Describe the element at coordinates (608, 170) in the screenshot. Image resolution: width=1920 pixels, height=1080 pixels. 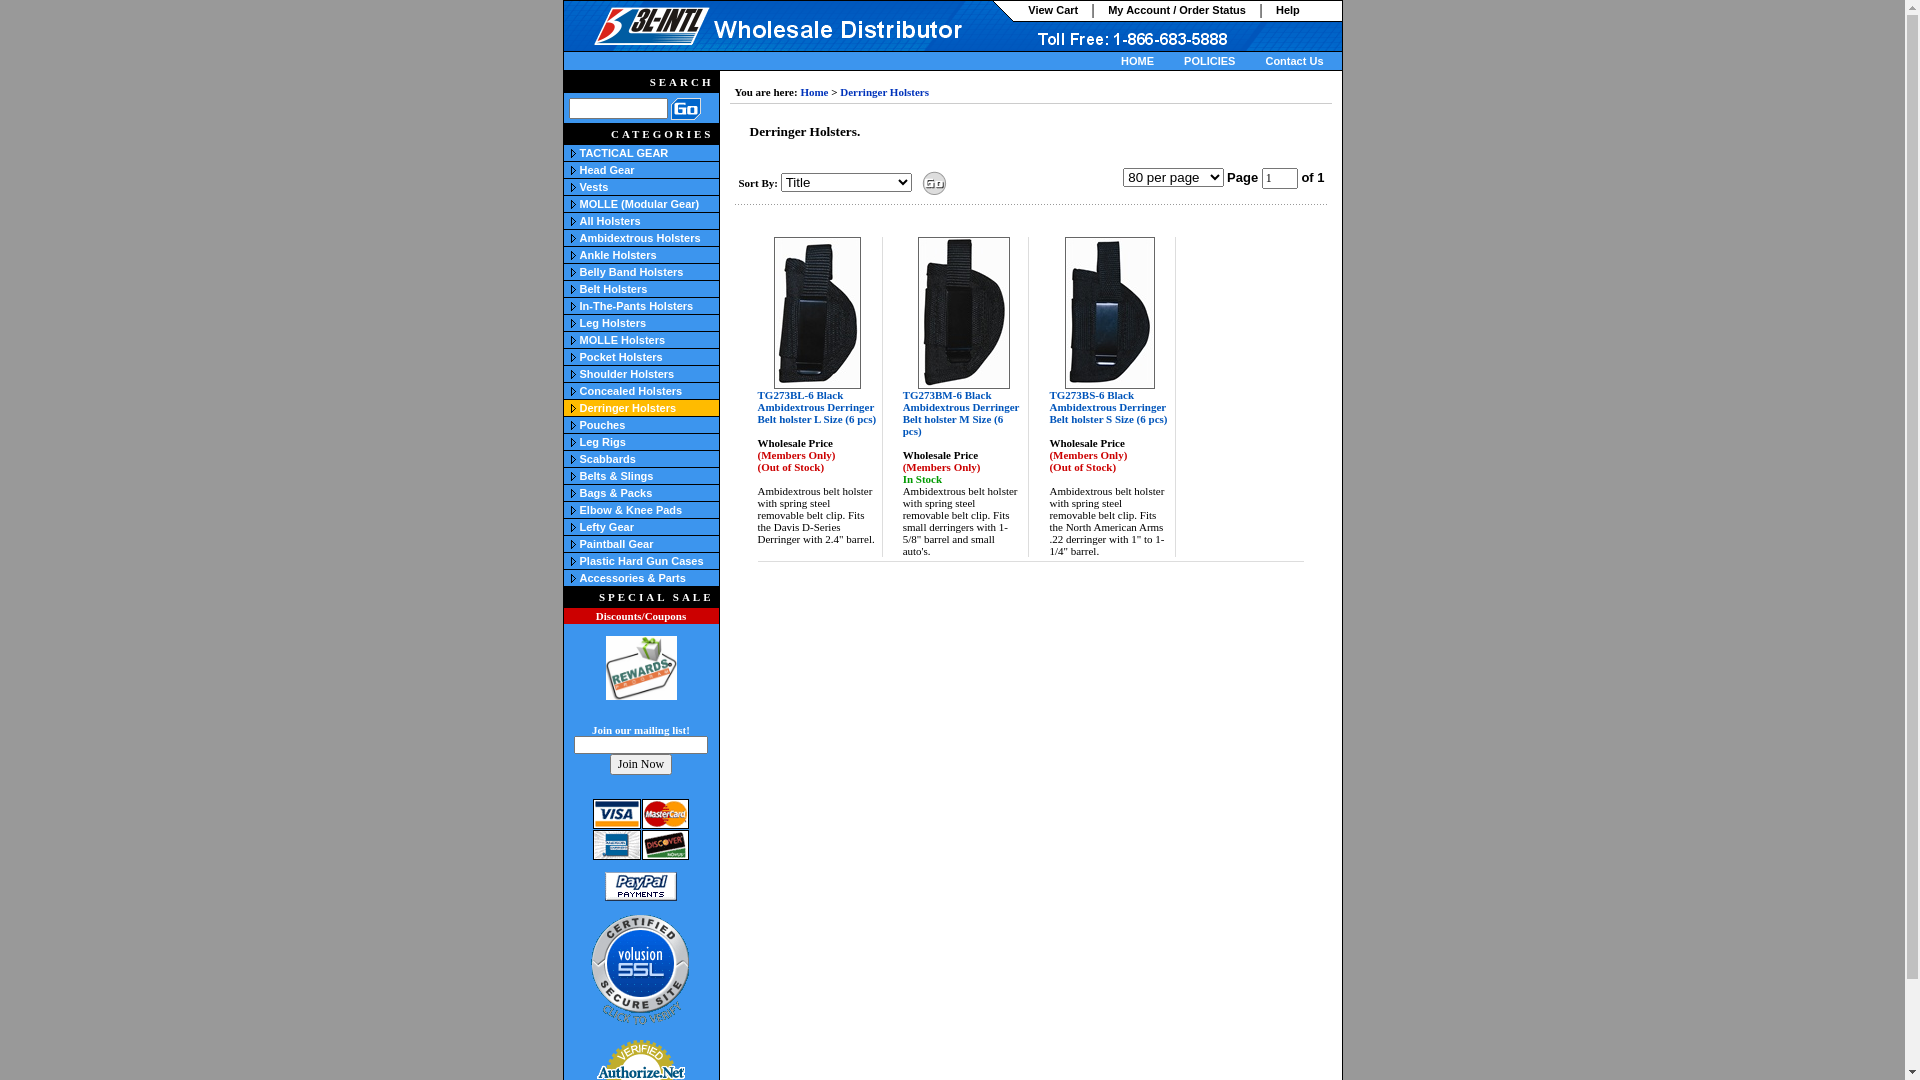
I see `Head Gear` at that location.